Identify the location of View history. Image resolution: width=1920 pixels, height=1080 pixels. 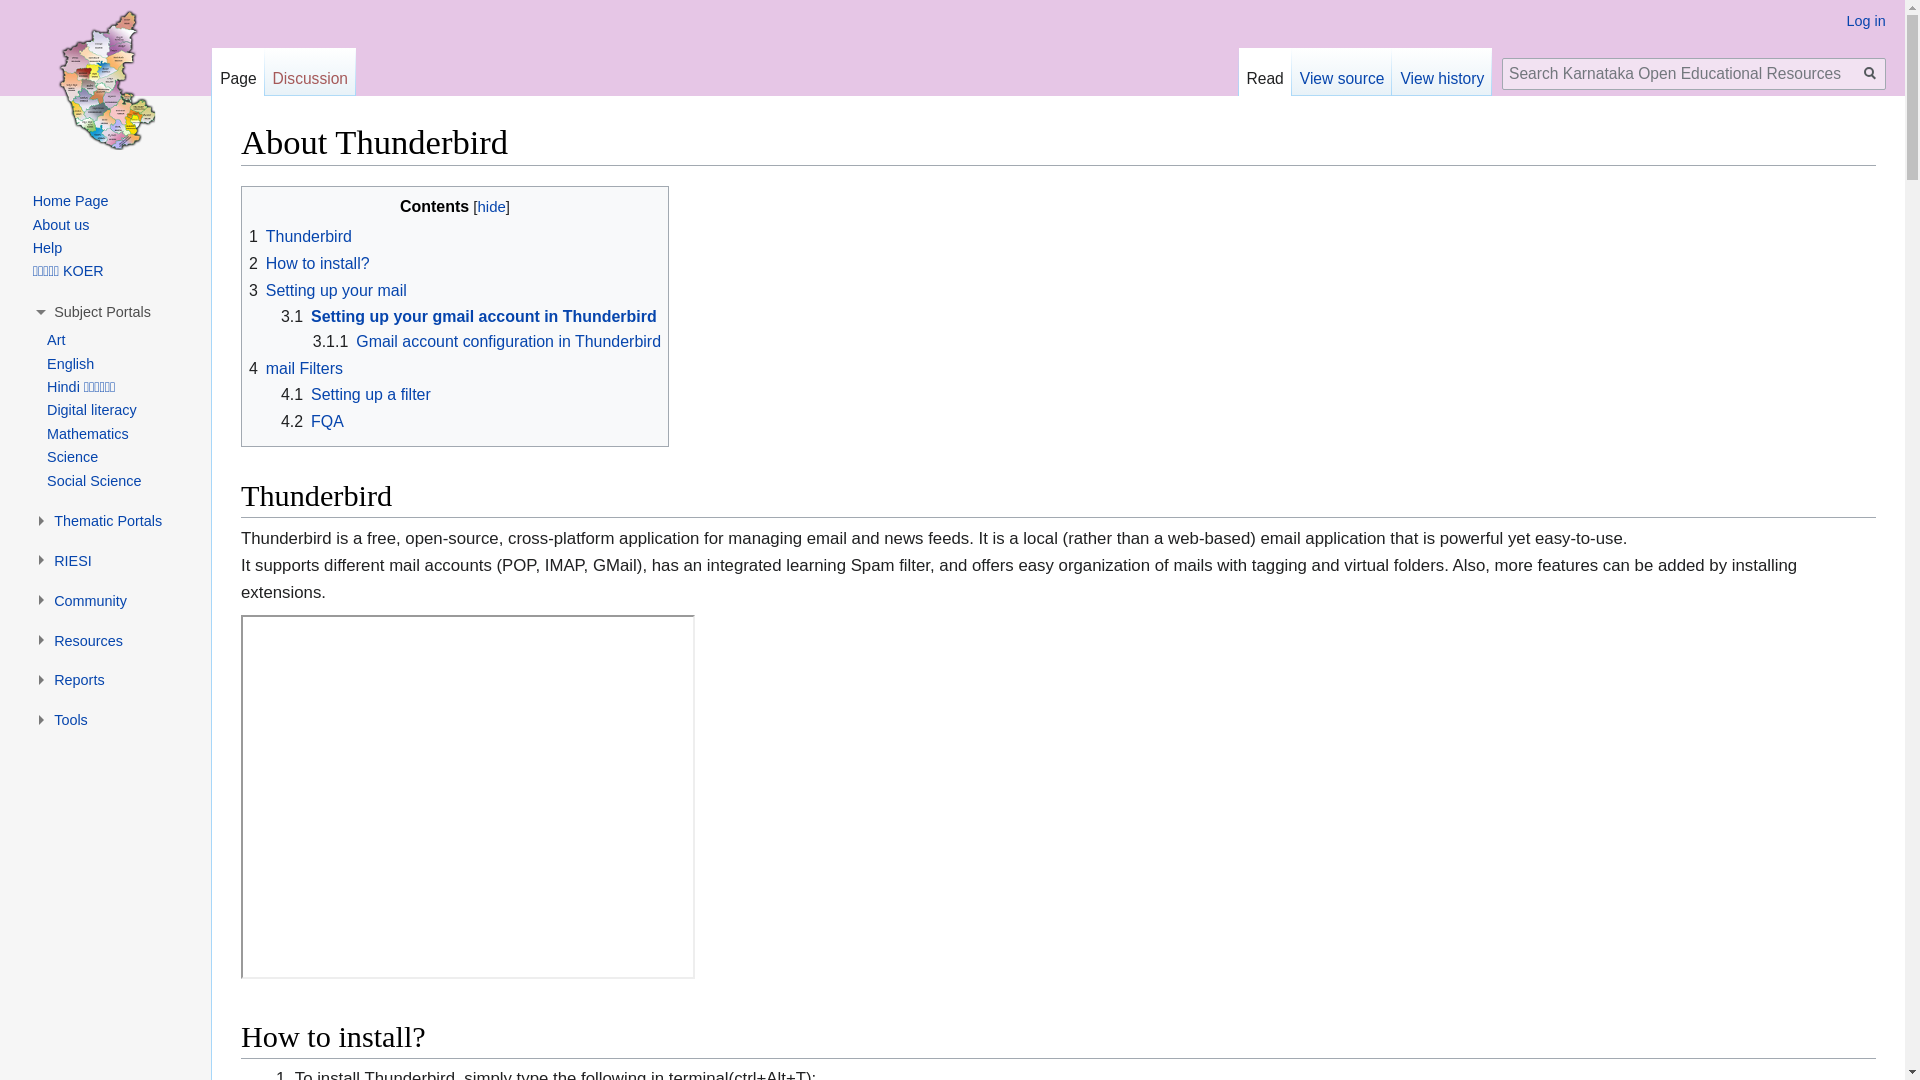
(1442, 72).